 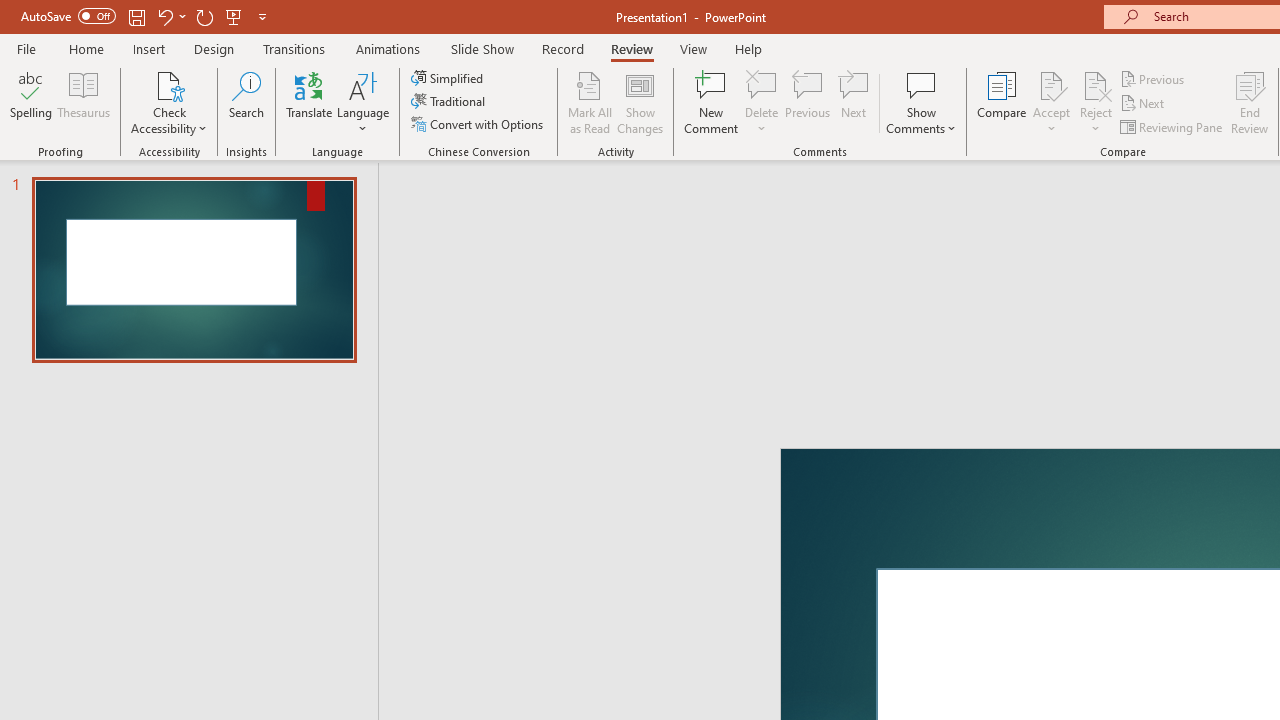 I want to click on Show Comments, so click(x=921, y=102).